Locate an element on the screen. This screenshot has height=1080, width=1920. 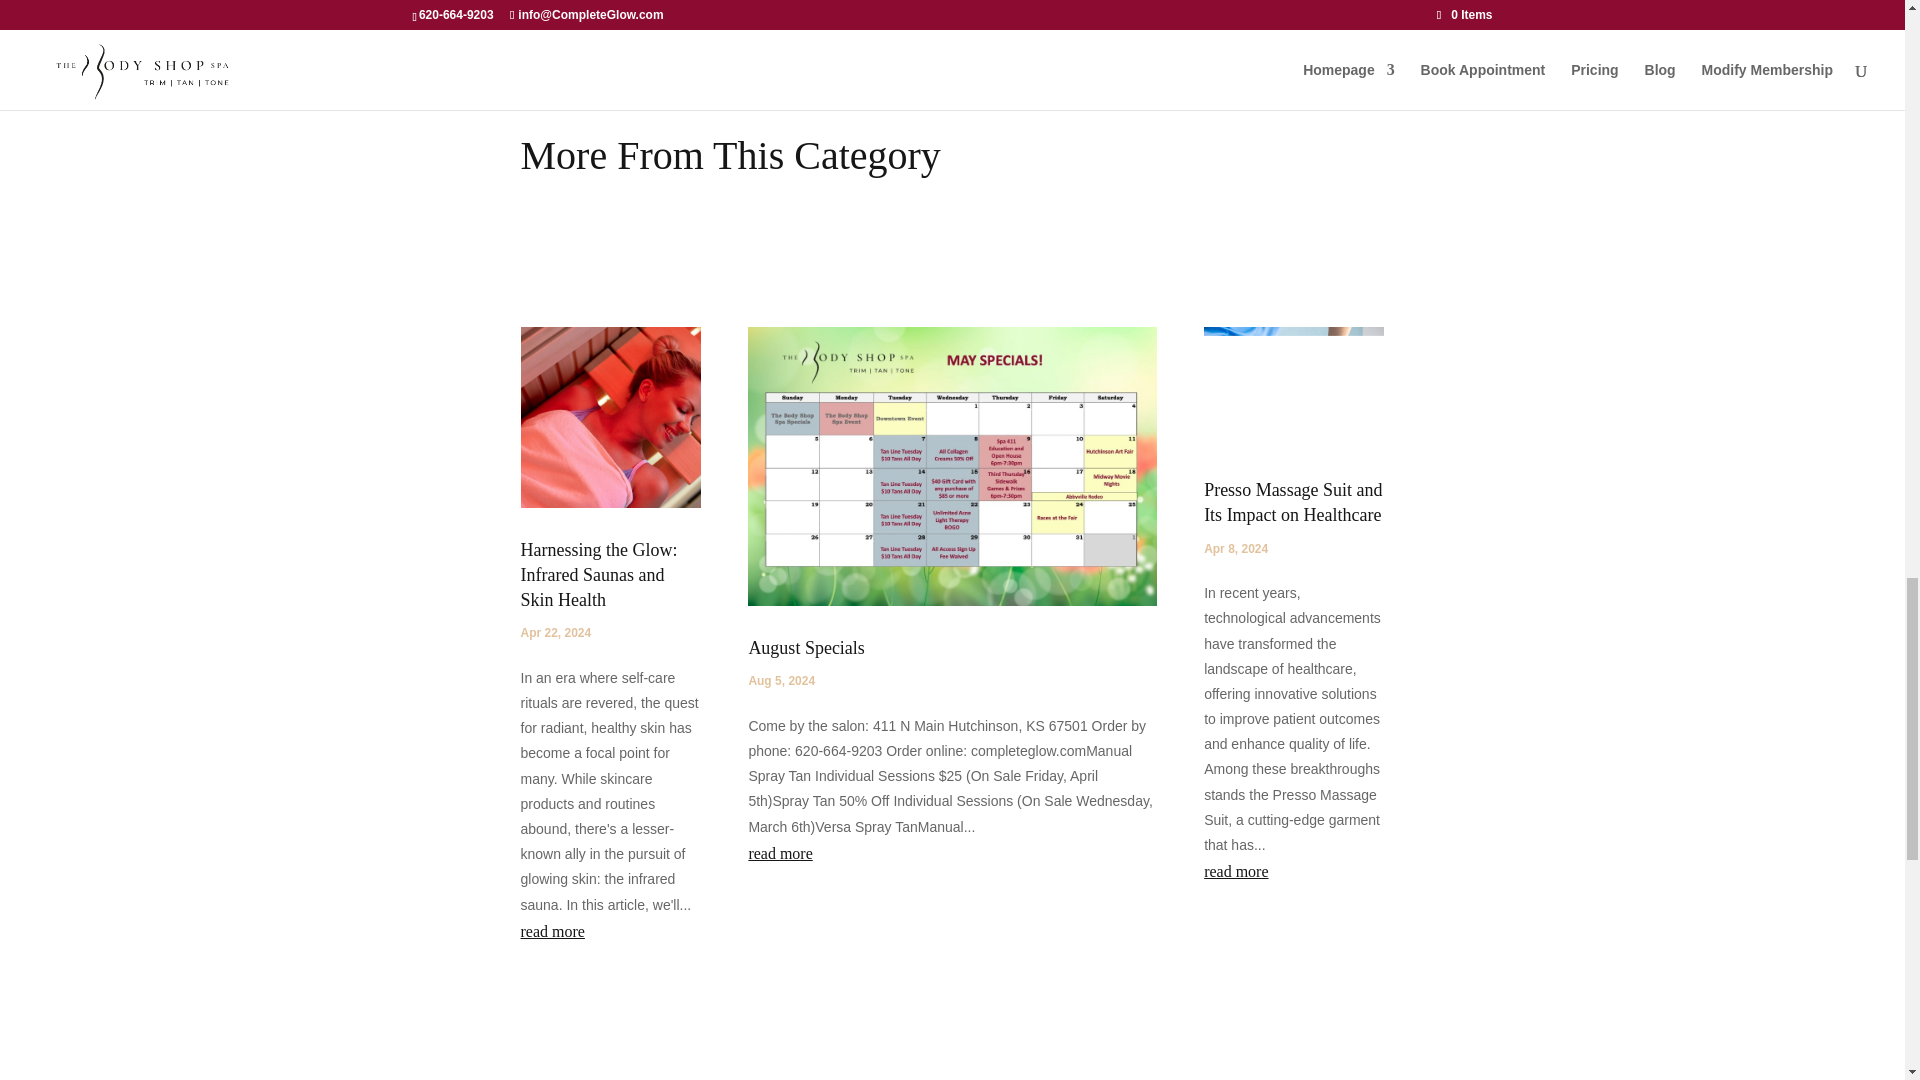
read more is located at coordinates (952, 854).